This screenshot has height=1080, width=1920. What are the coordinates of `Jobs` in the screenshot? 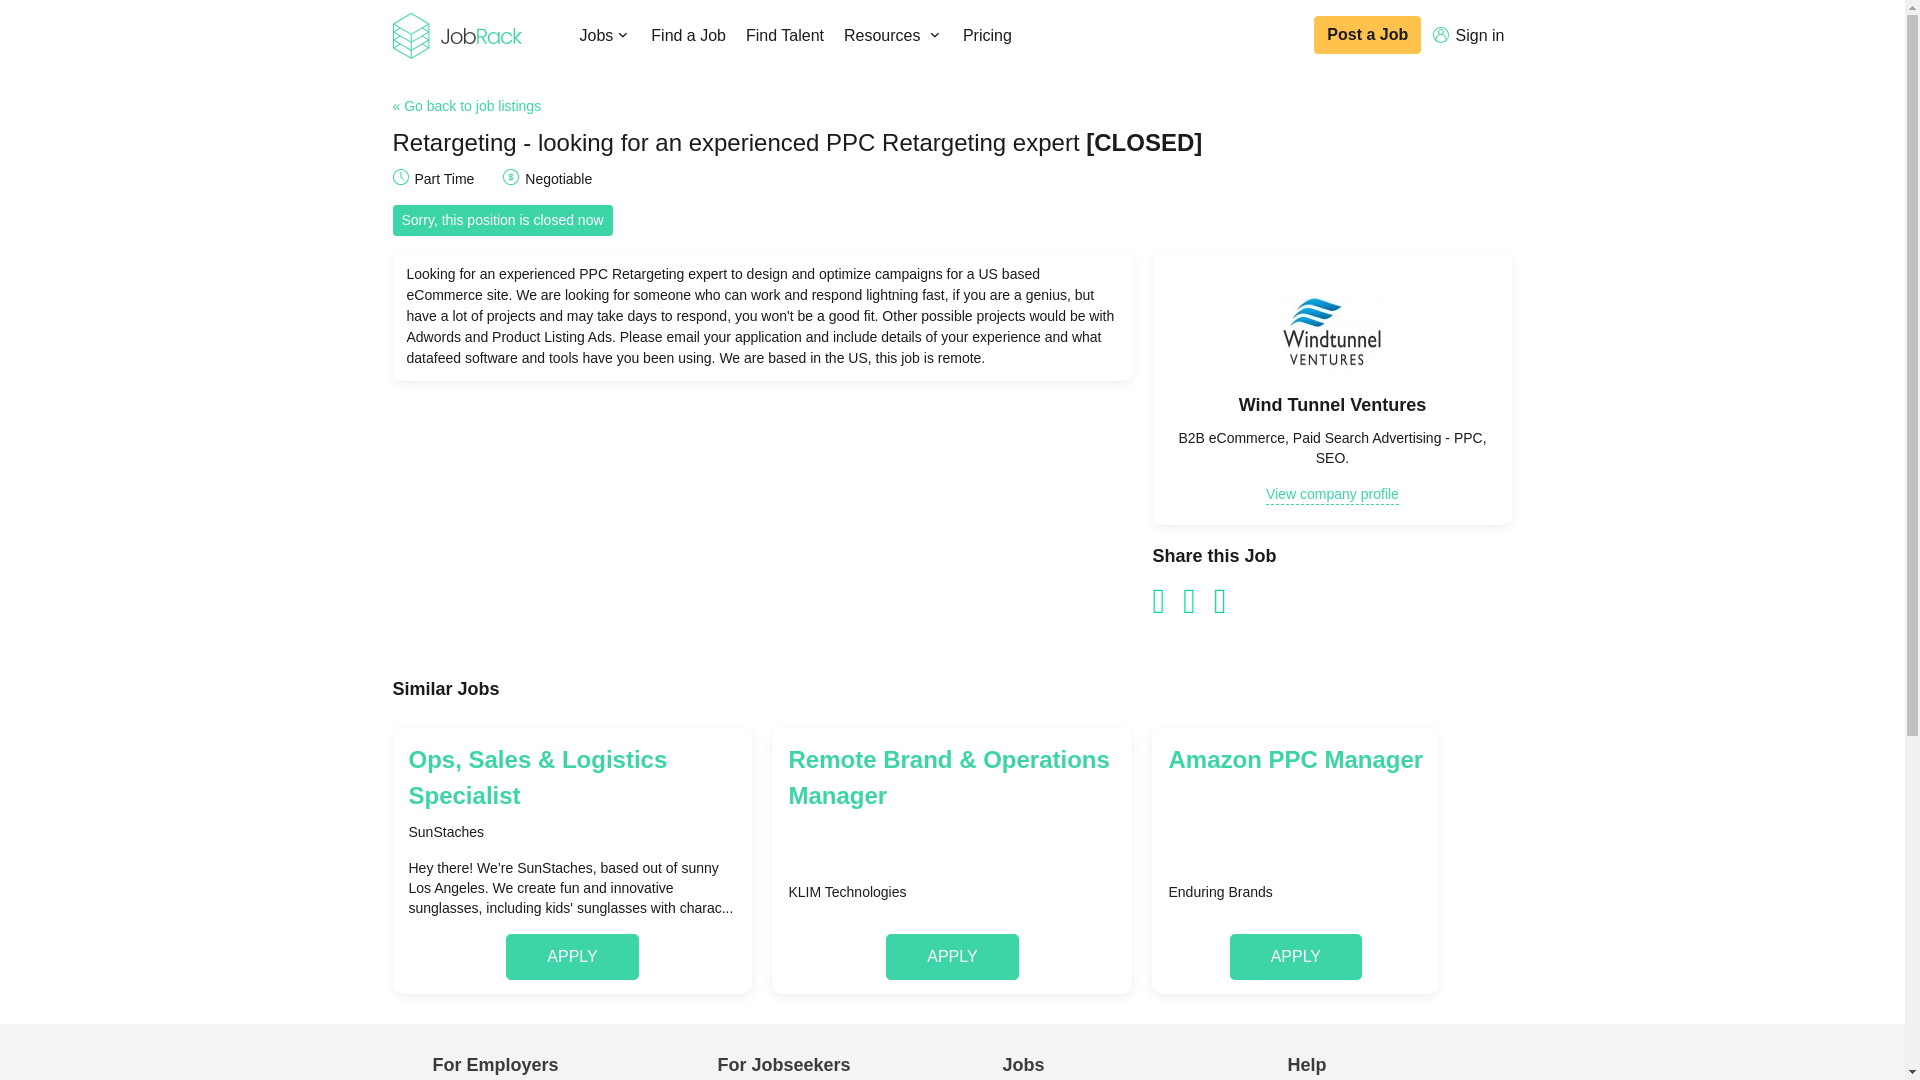 It's located at (606, 36).